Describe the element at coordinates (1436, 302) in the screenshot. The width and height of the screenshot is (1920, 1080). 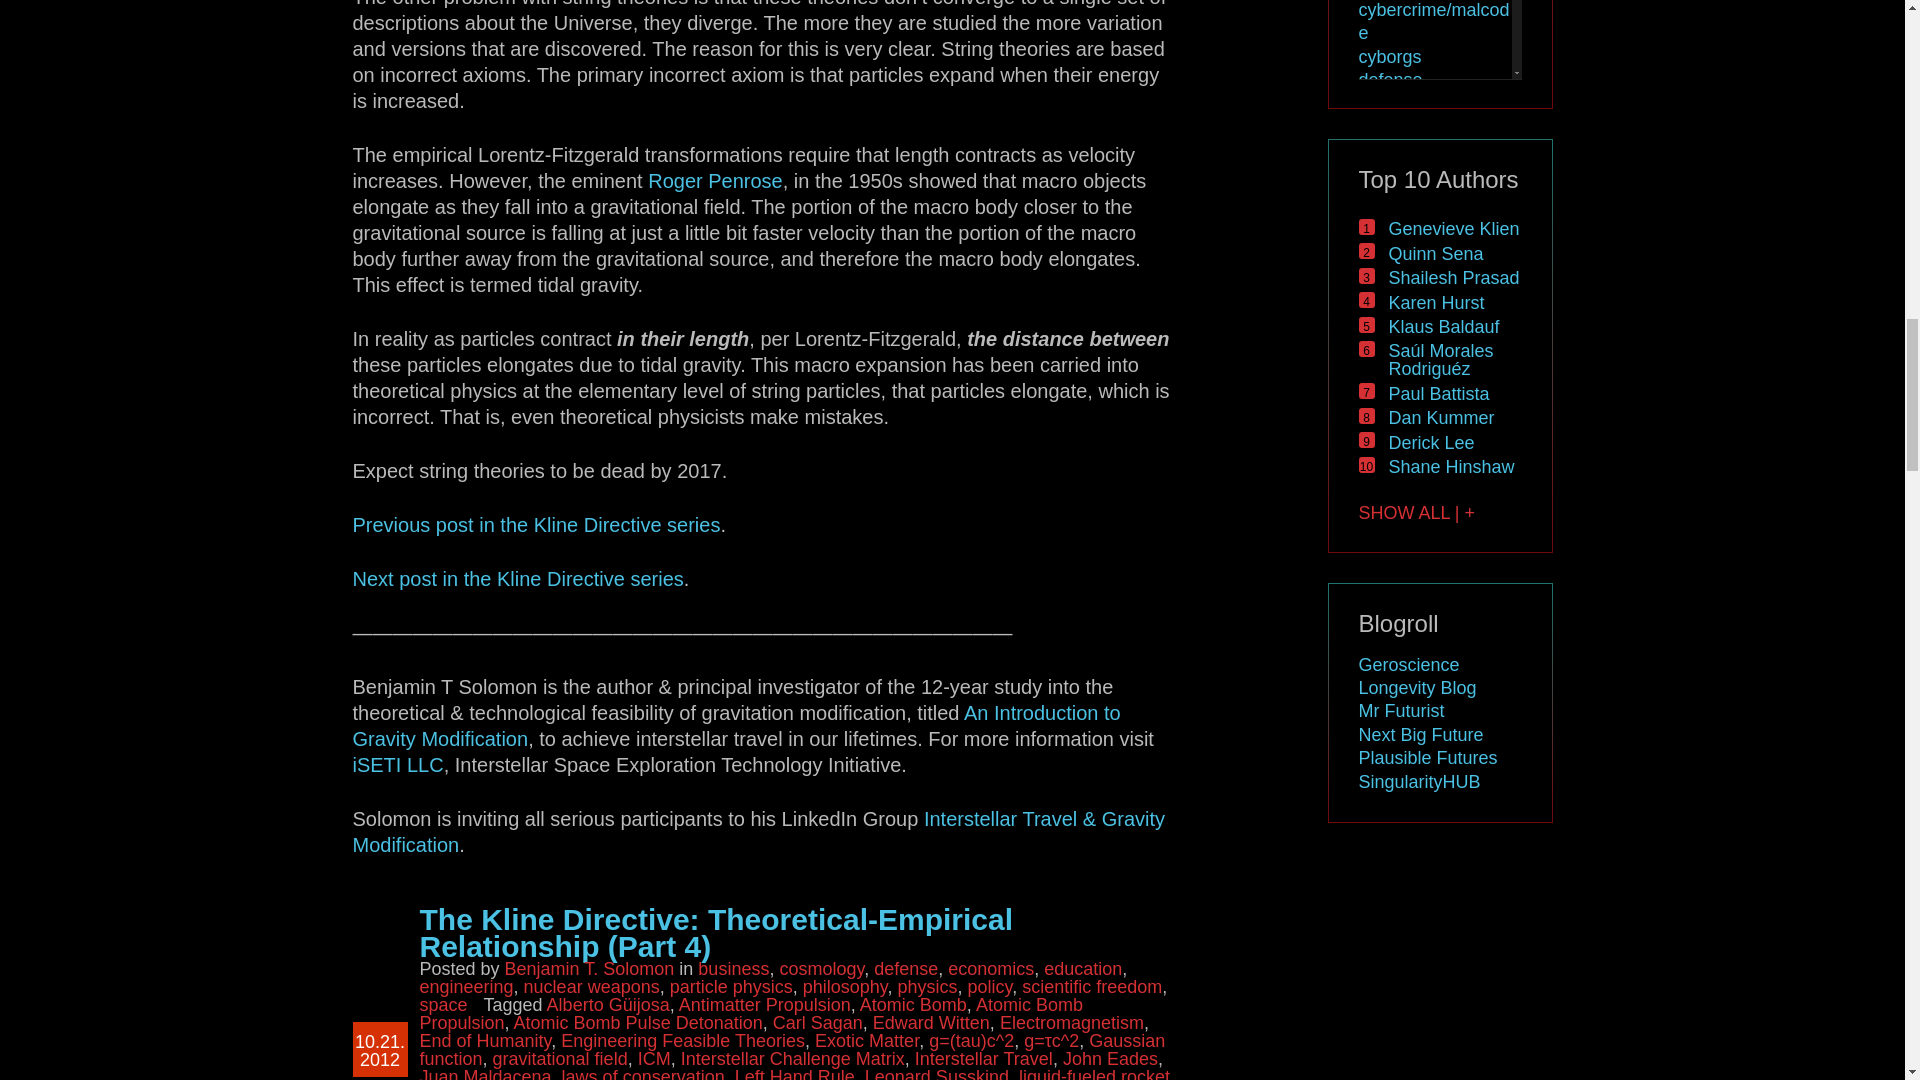
I see `4292 posts by Karen Hurst` at that location.